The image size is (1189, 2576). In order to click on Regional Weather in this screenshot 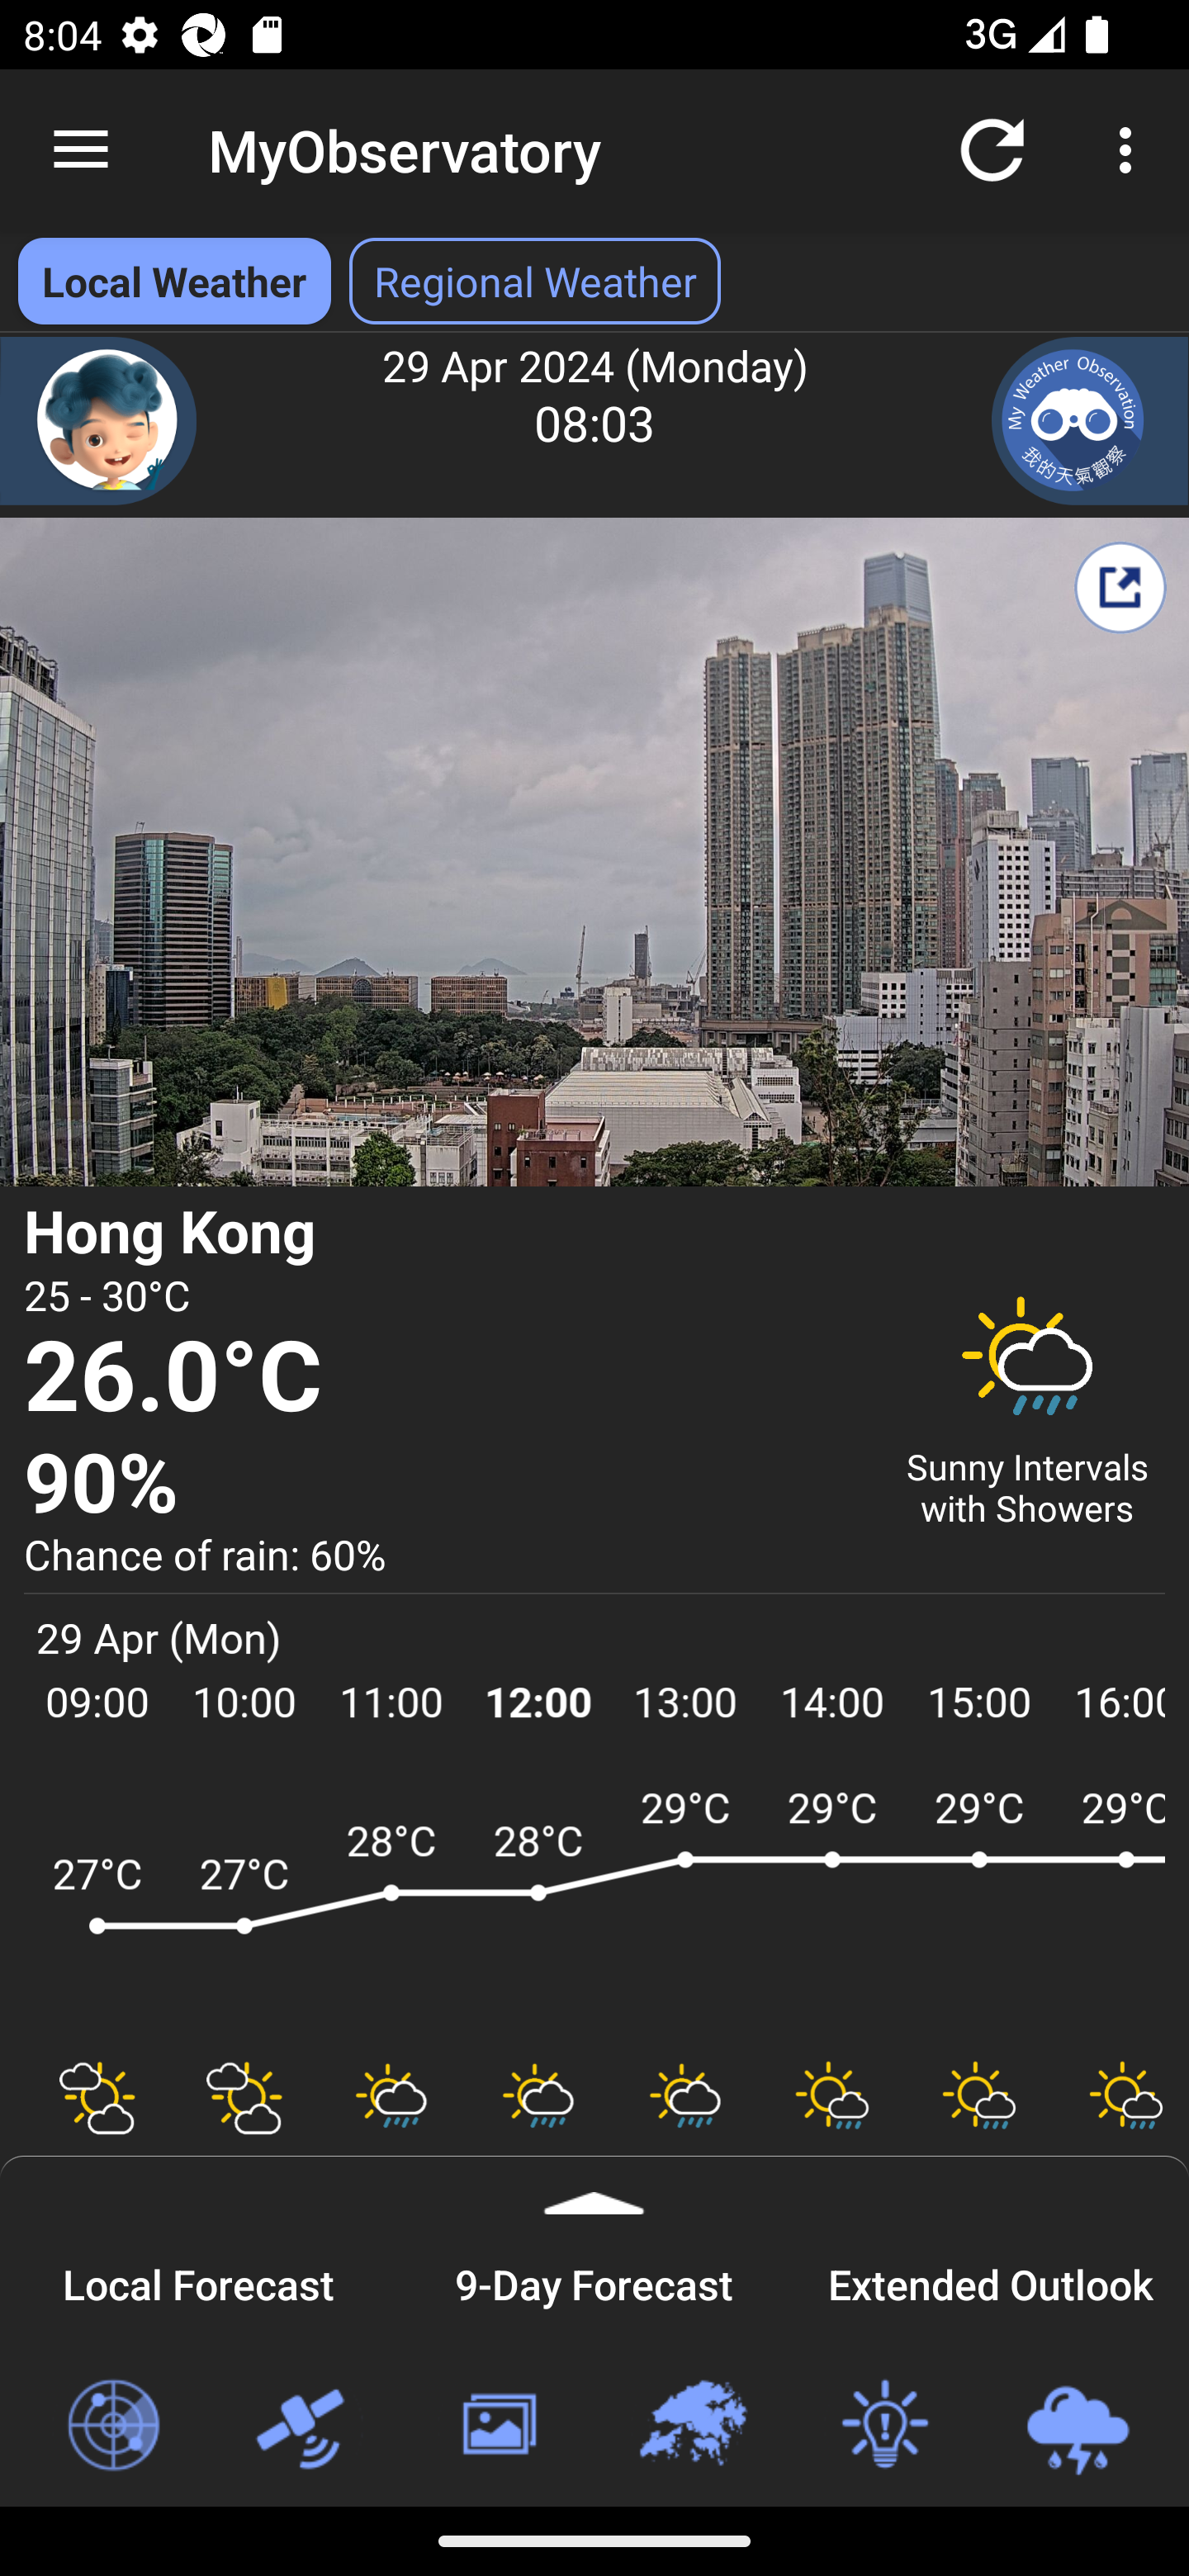, I will do `click(691, 2426)`.